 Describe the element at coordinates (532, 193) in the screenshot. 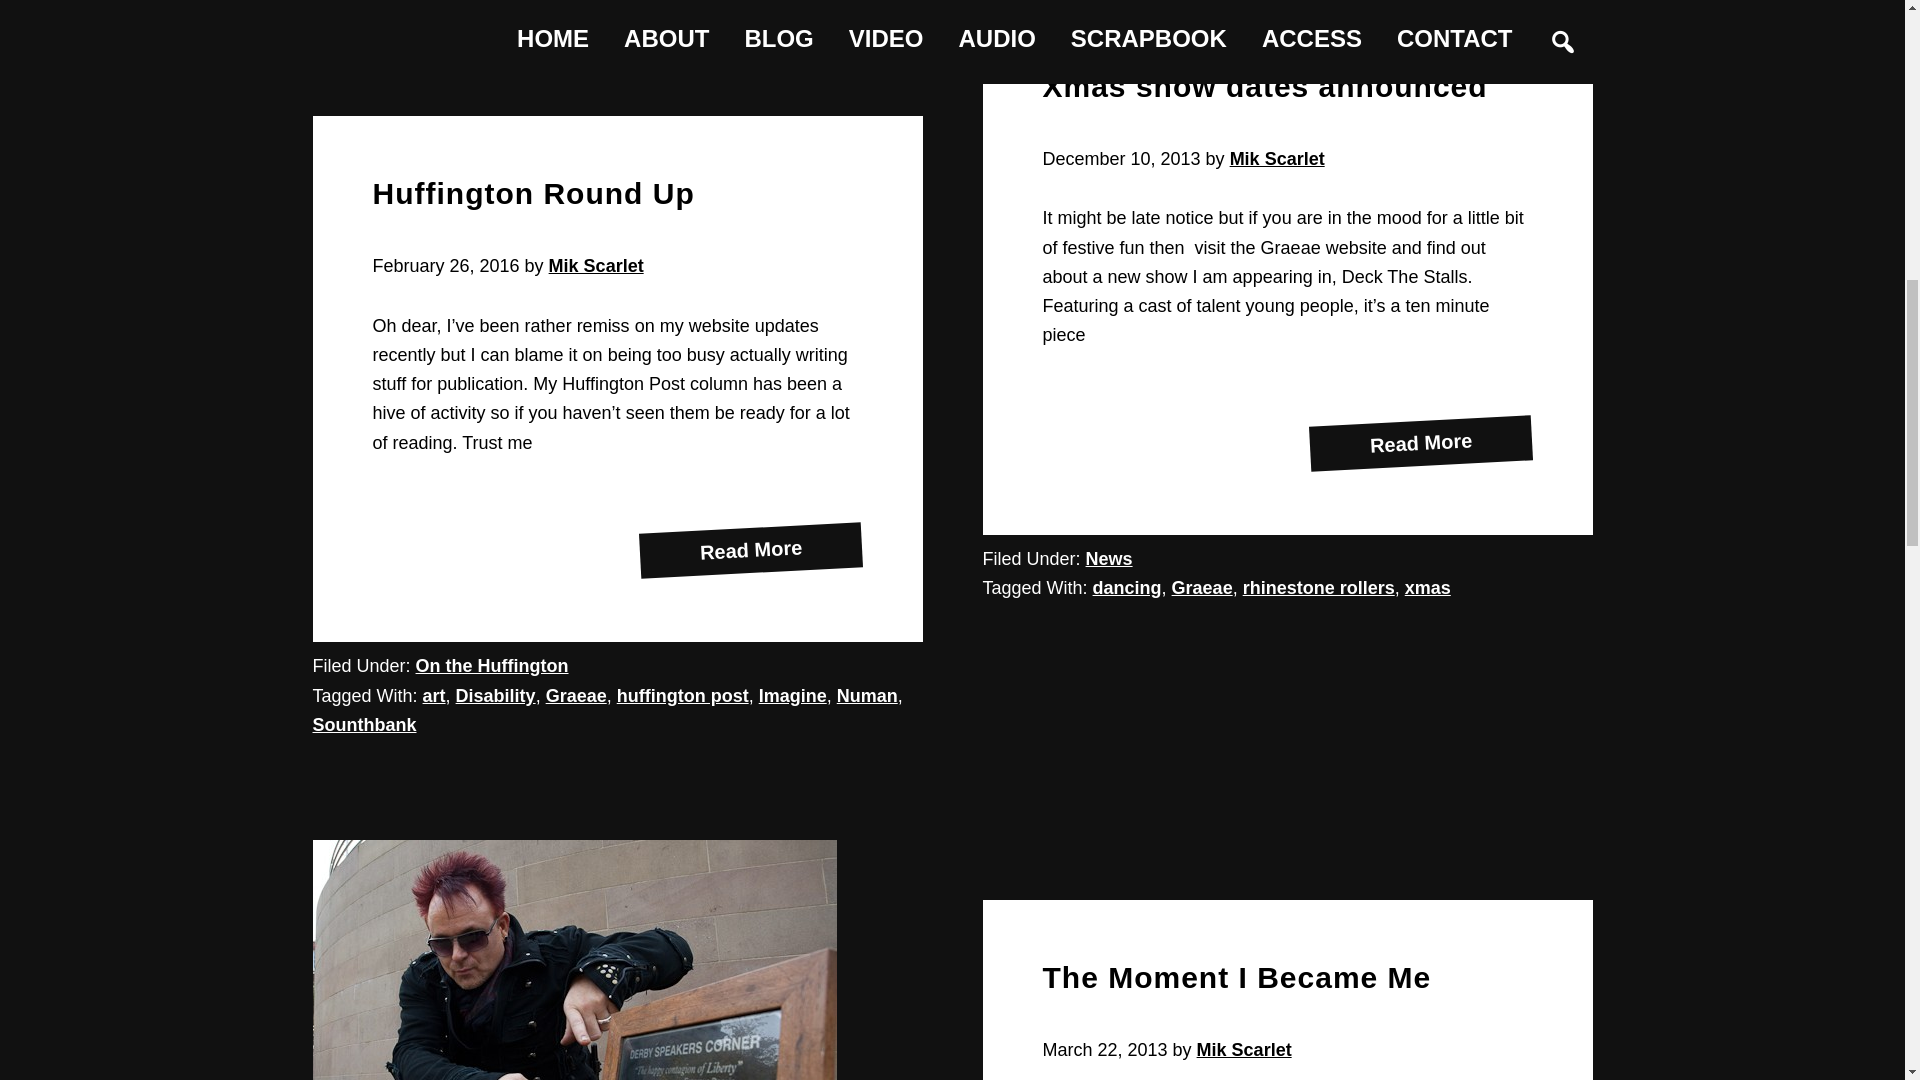

I see `Mik Scarlet` at that location.